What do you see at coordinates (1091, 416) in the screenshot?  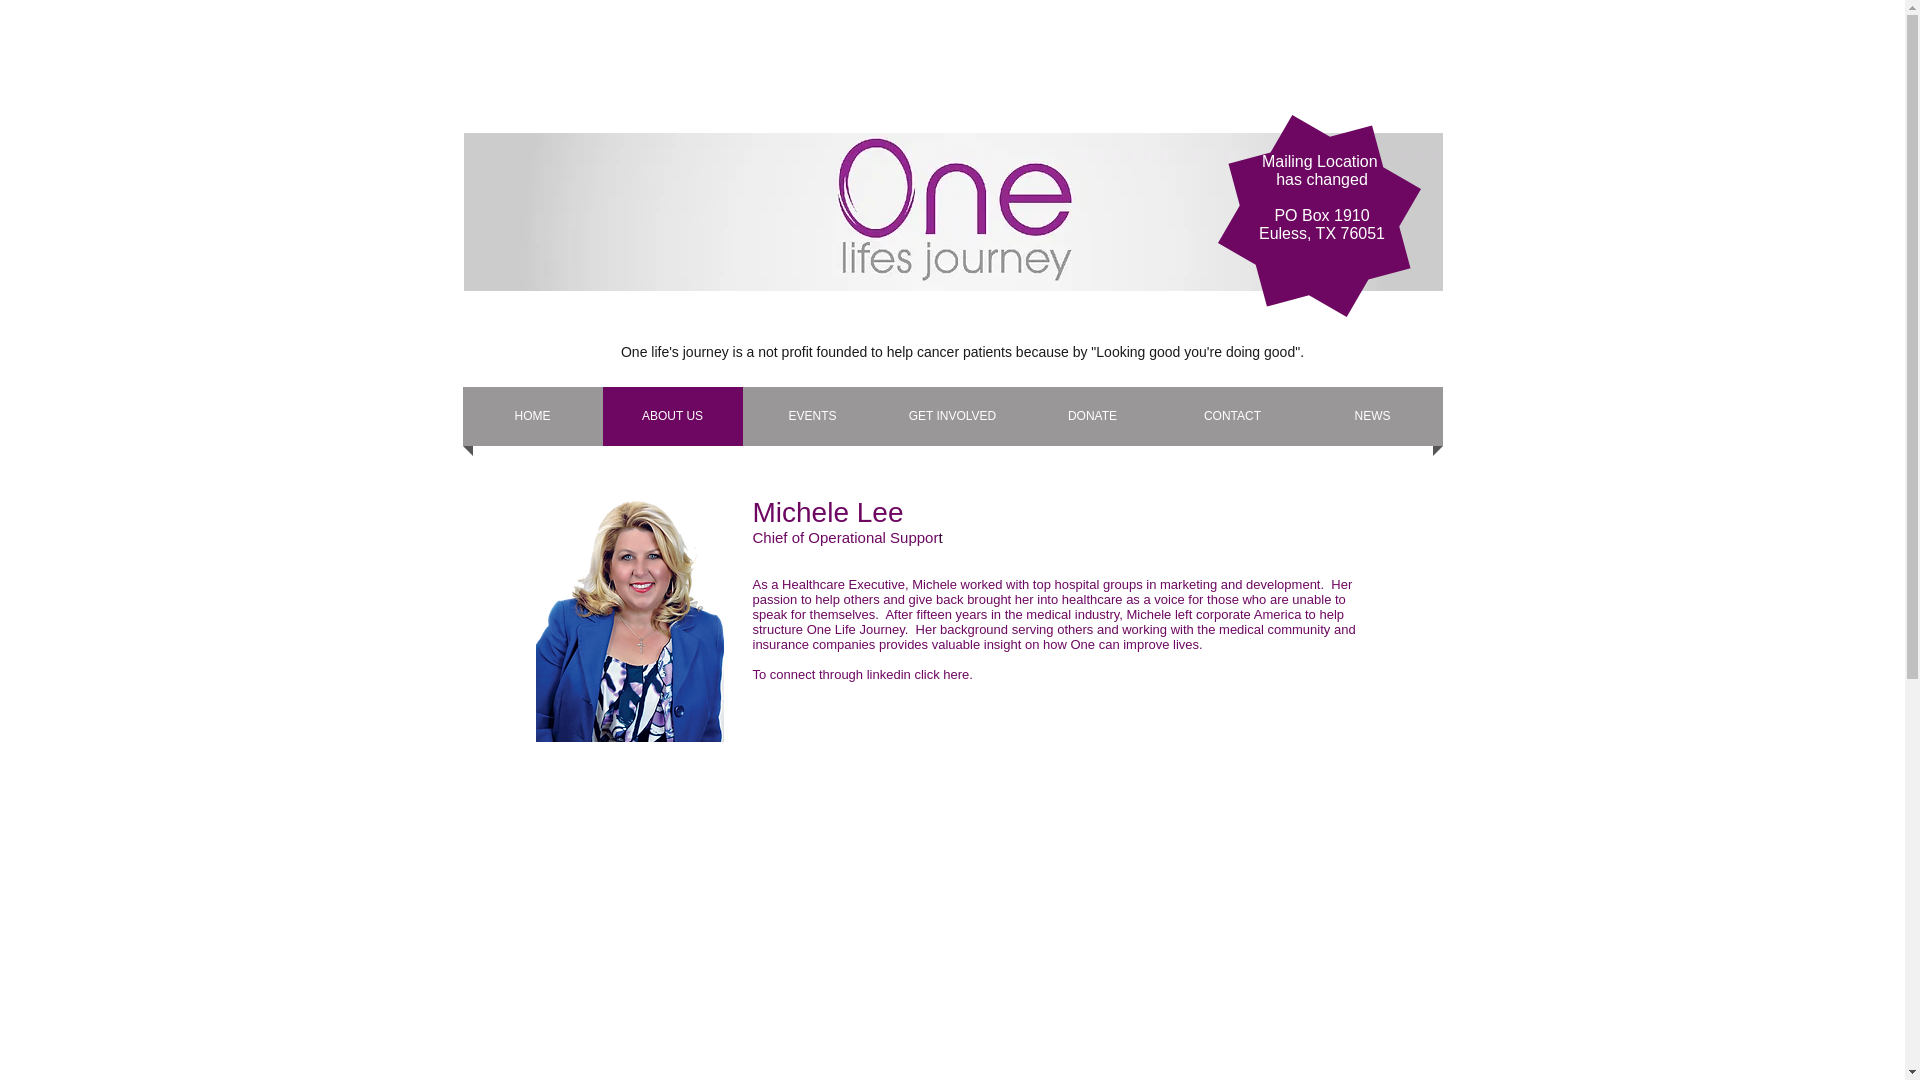 I see `DONATE` at bounding box center [1091, 416].